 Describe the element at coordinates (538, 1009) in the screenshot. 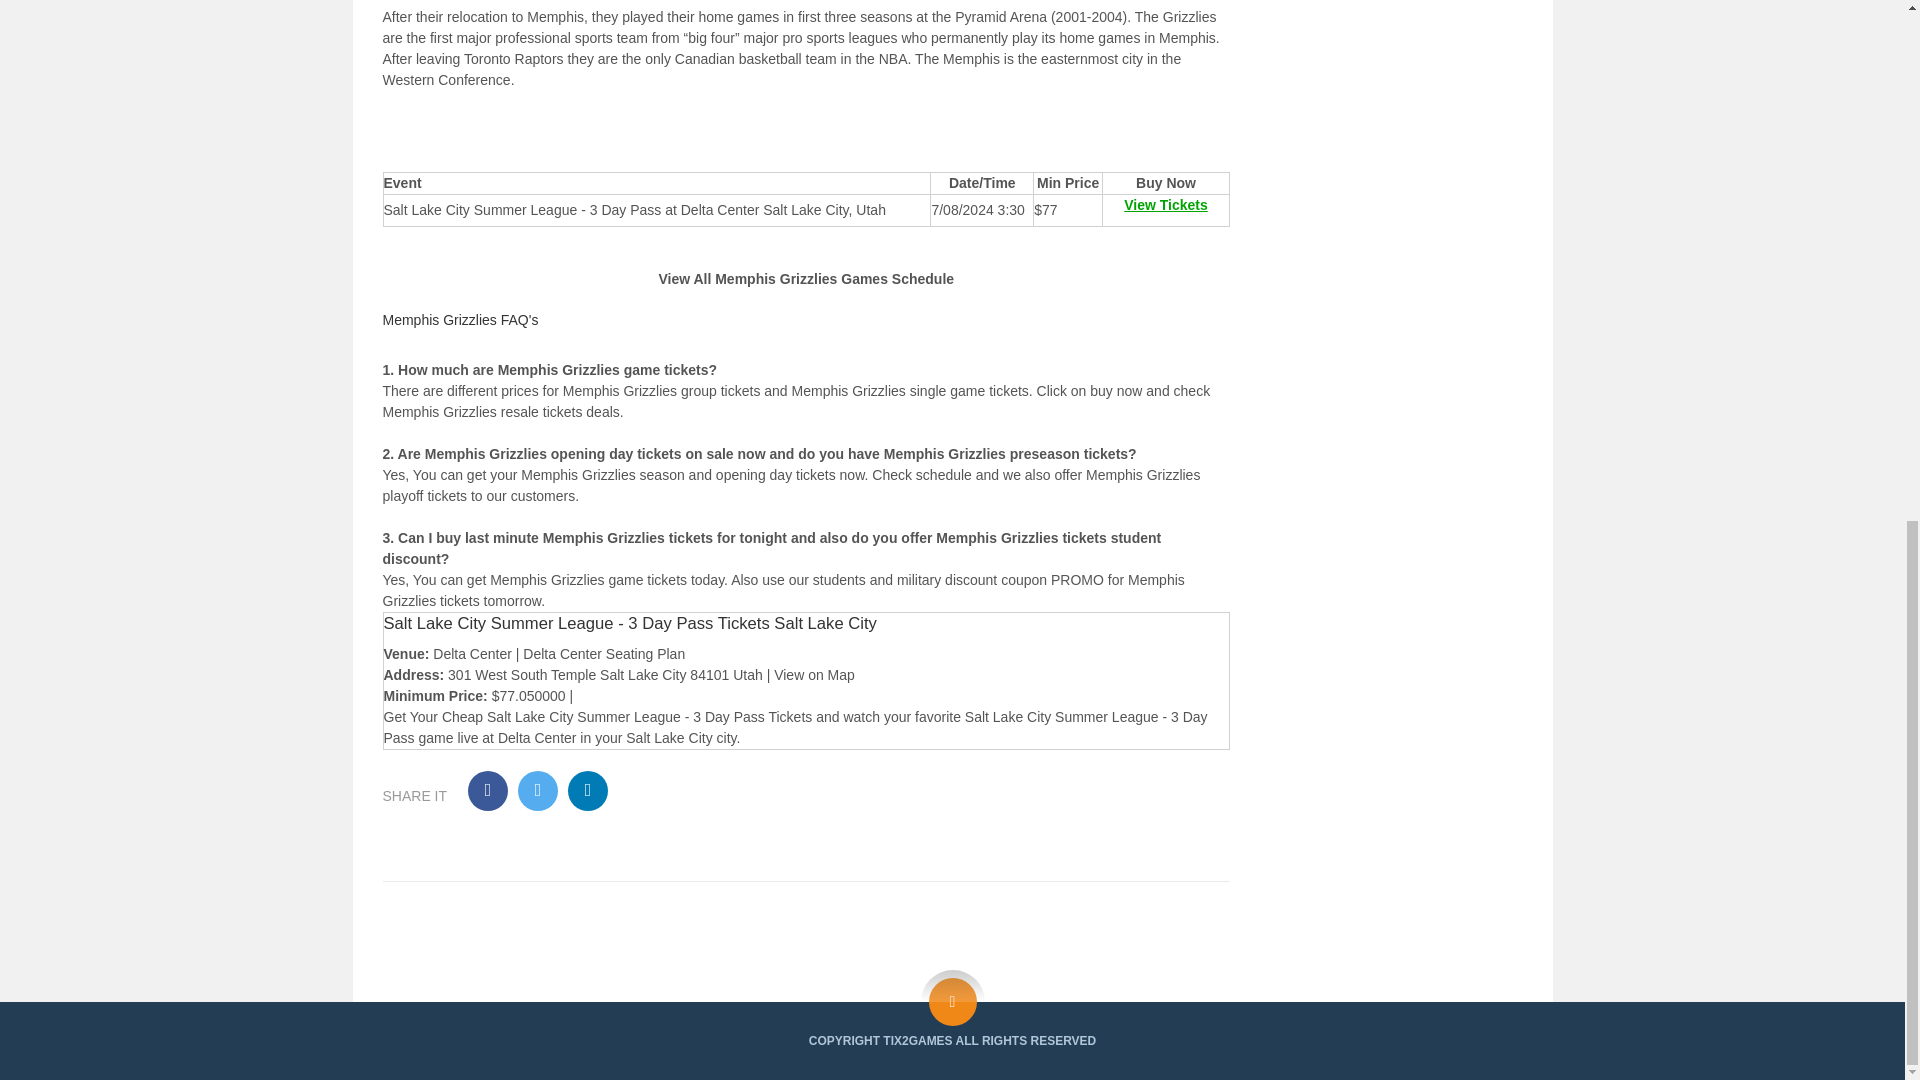

I see `Share on Twitter` at that location.